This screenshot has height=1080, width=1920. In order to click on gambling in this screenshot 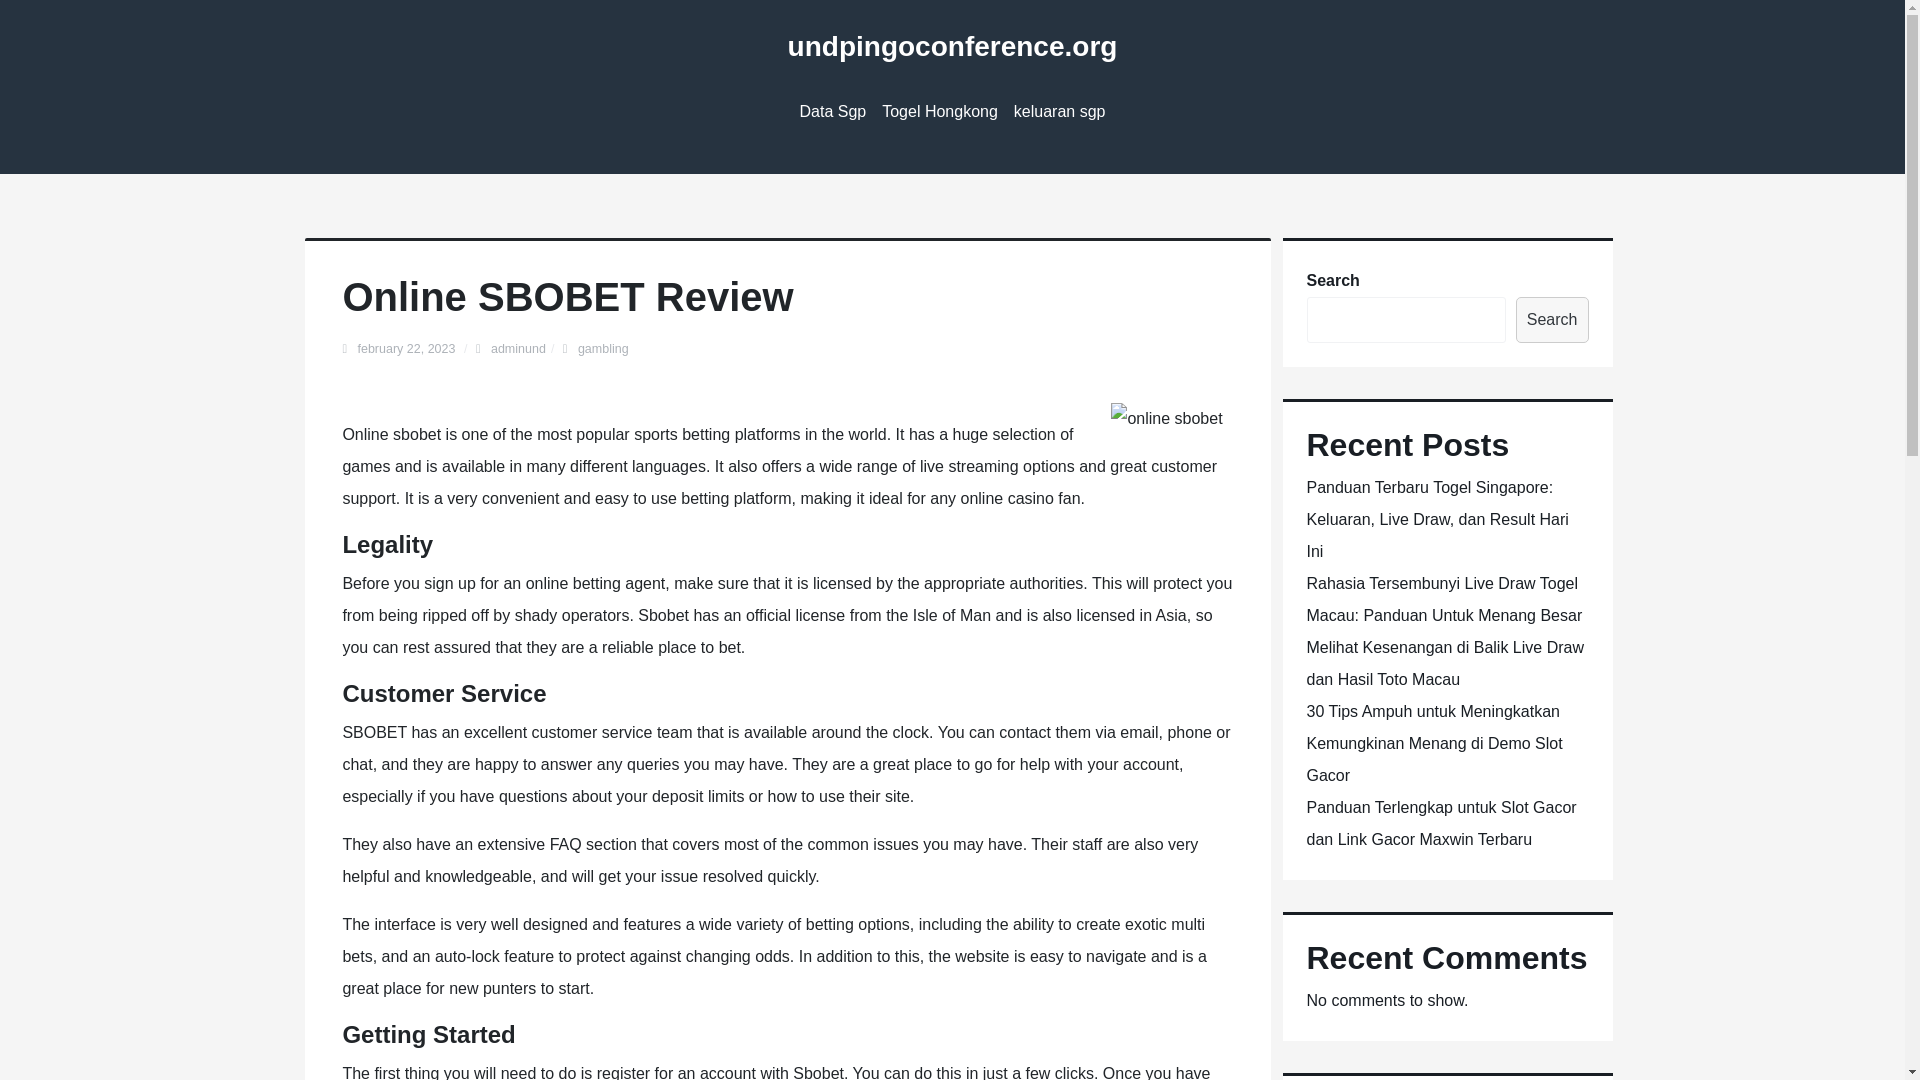, I will do `click(603, 349)`.